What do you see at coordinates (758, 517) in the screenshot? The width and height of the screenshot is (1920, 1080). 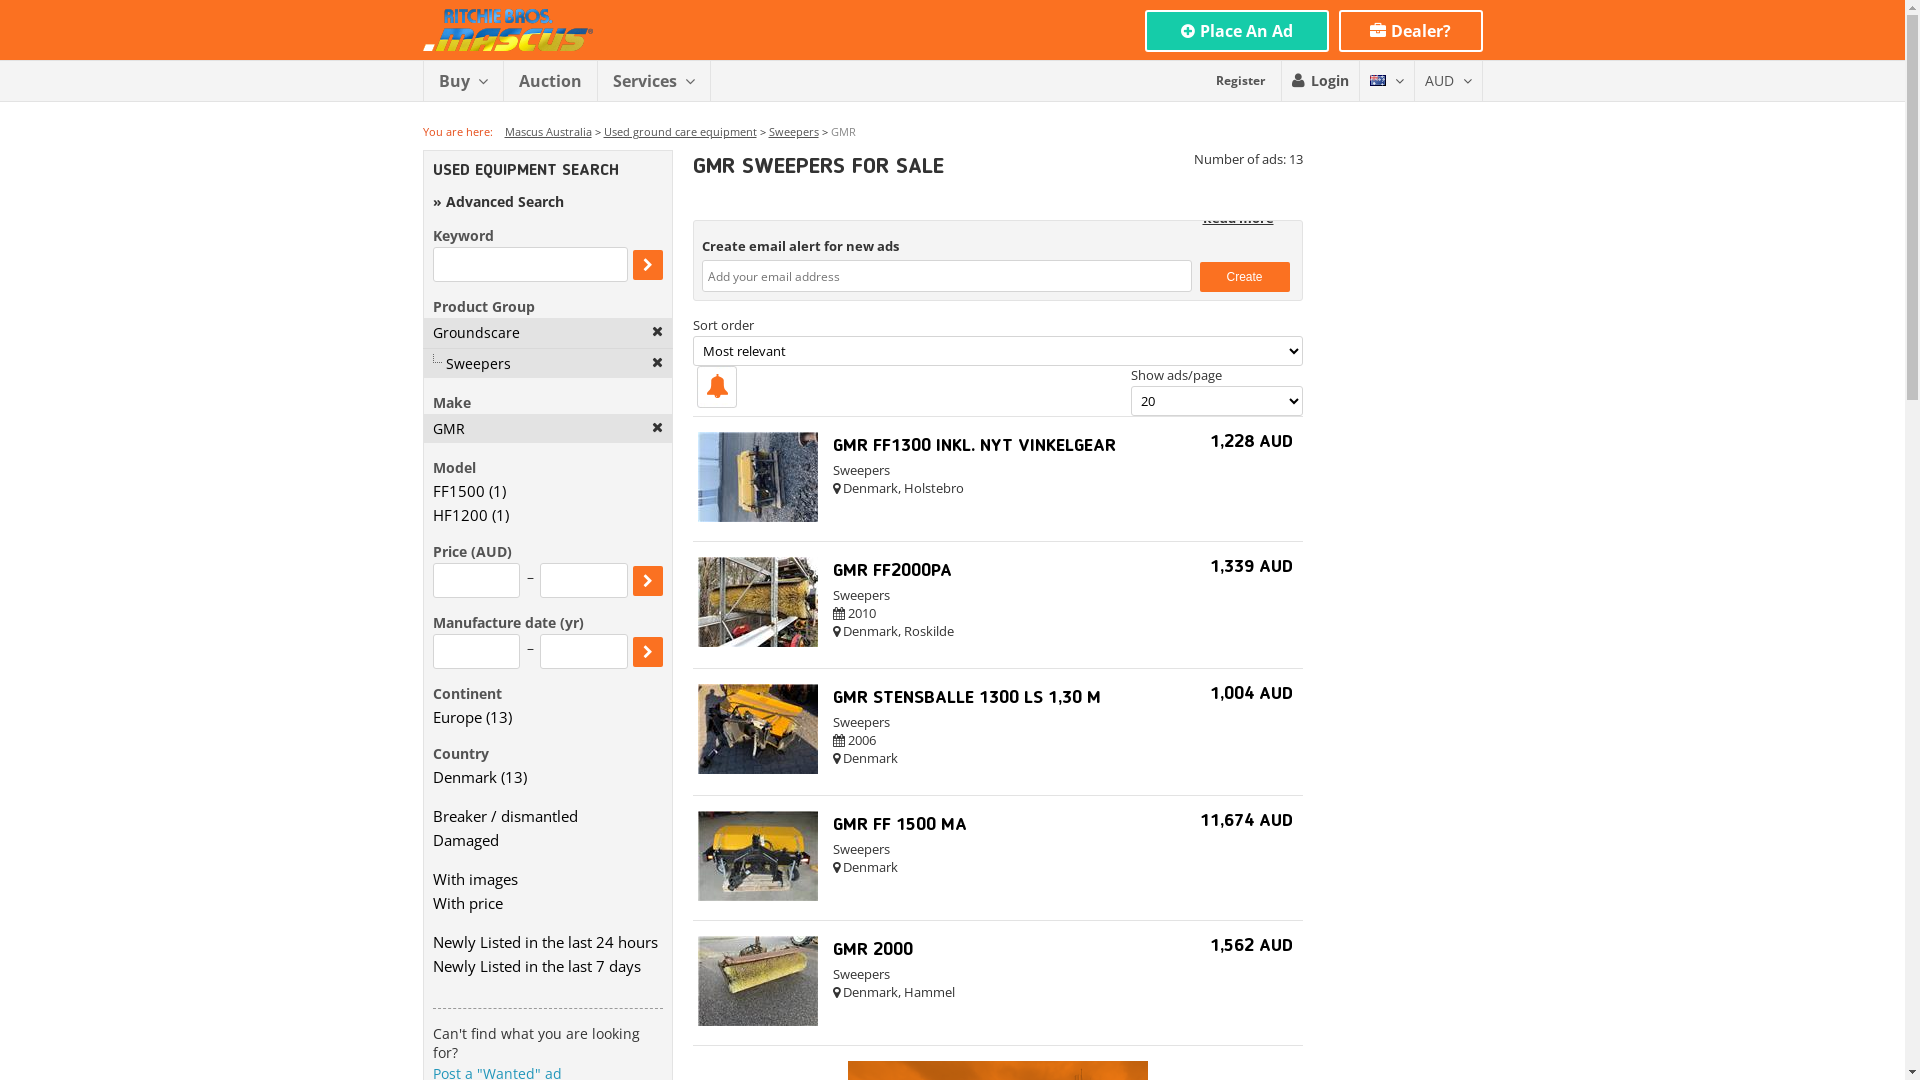 I see `GMR FF1300 Inkl. nyt vinkelgear, Sweepers` at bounding box center [758, 517].